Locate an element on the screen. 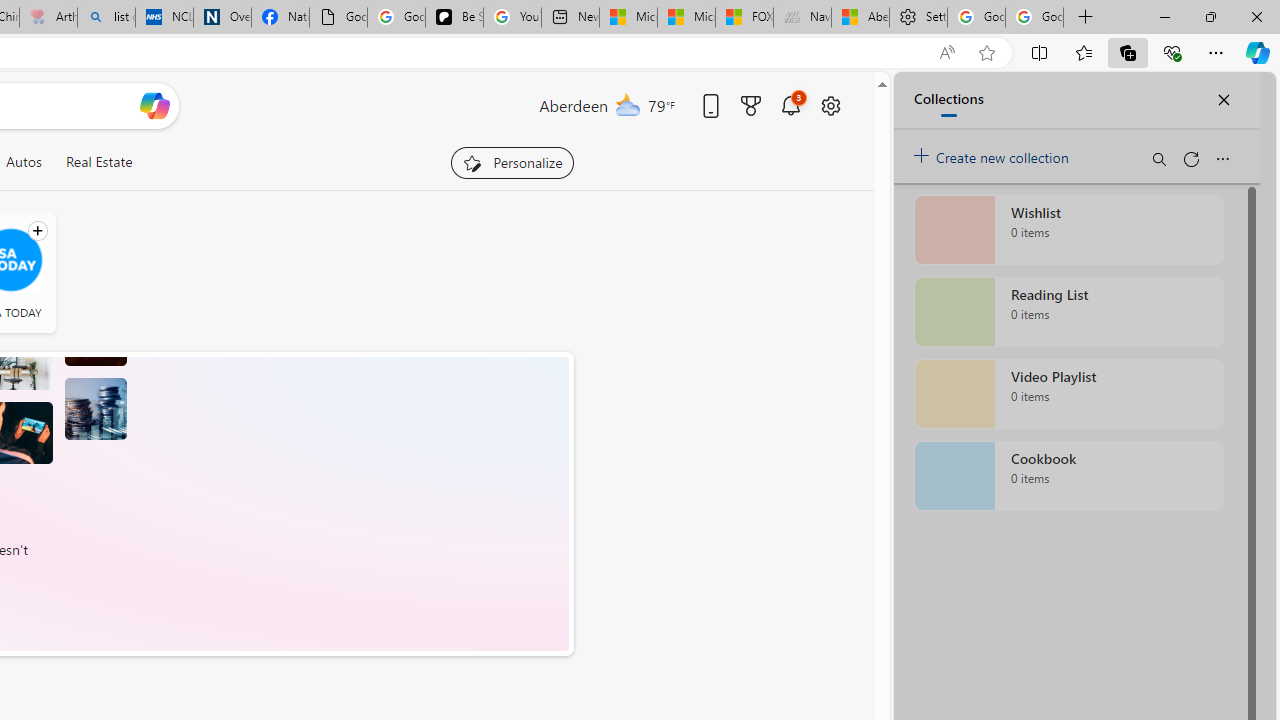 The image size is (1280, 720). Aberdeen, Hong Kong SAR hourly forecast | Microsoft Weather is located at coordinates (860, 18).